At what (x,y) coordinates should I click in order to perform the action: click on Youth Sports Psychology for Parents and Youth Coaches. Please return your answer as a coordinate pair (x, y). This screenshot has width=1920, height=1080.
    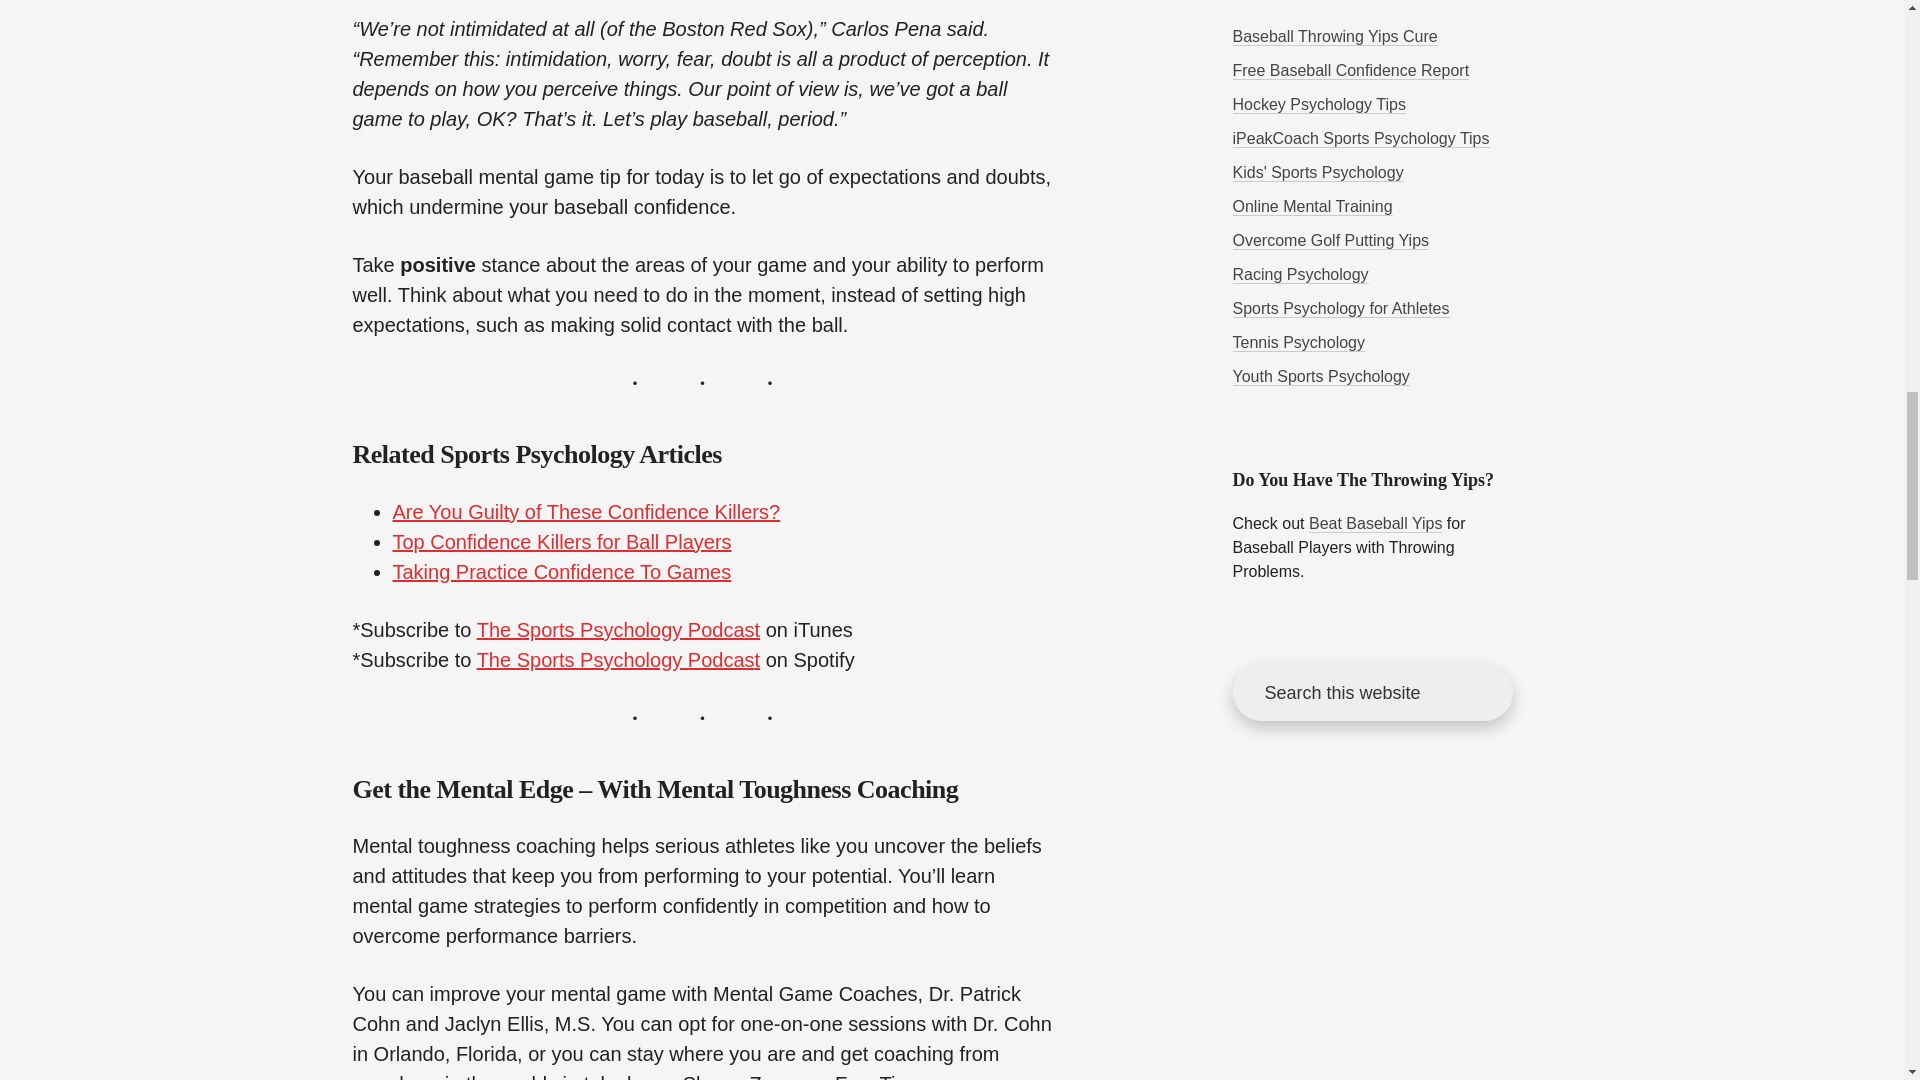
    Looking at the image, I should click on (1320, 376).